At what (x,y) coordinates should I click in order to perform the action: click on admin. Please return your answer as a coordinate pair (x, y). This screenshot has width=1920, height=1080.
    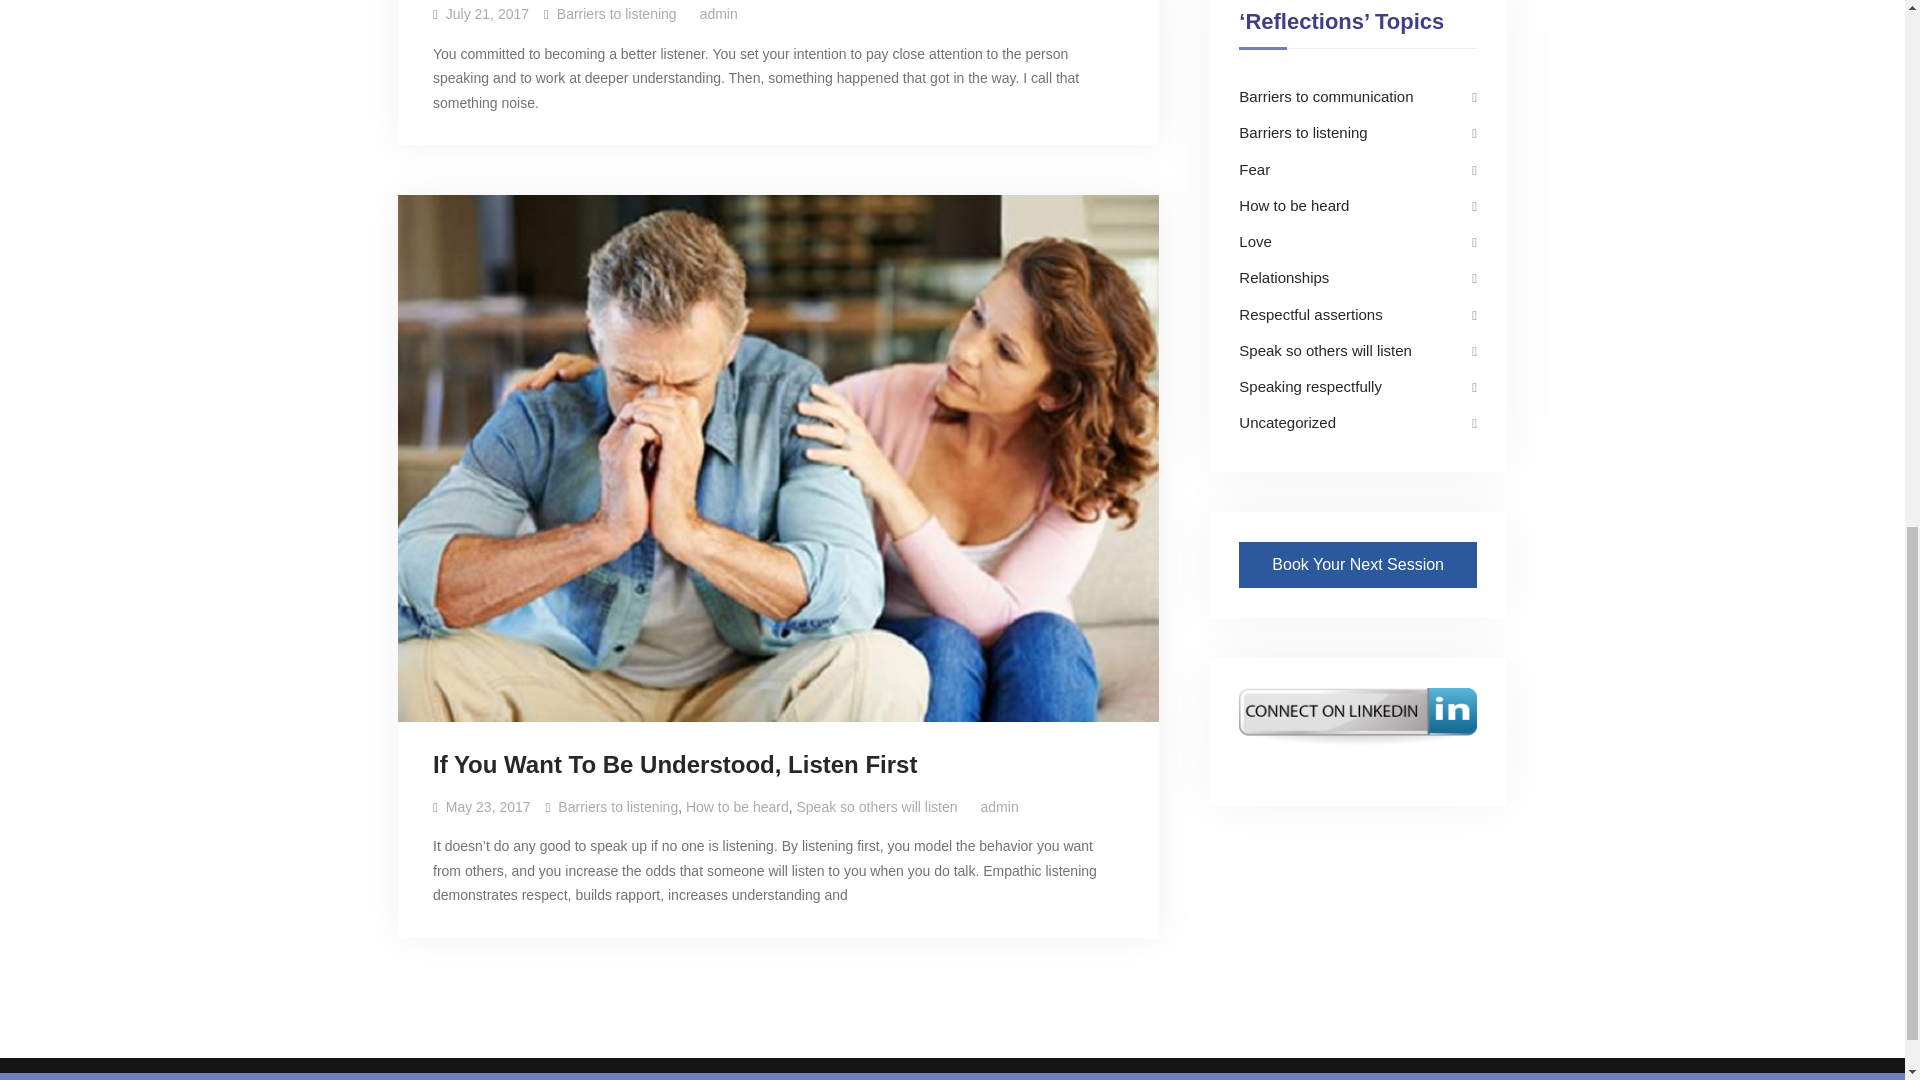
    Looking at the image, I should click on (1000, 807).